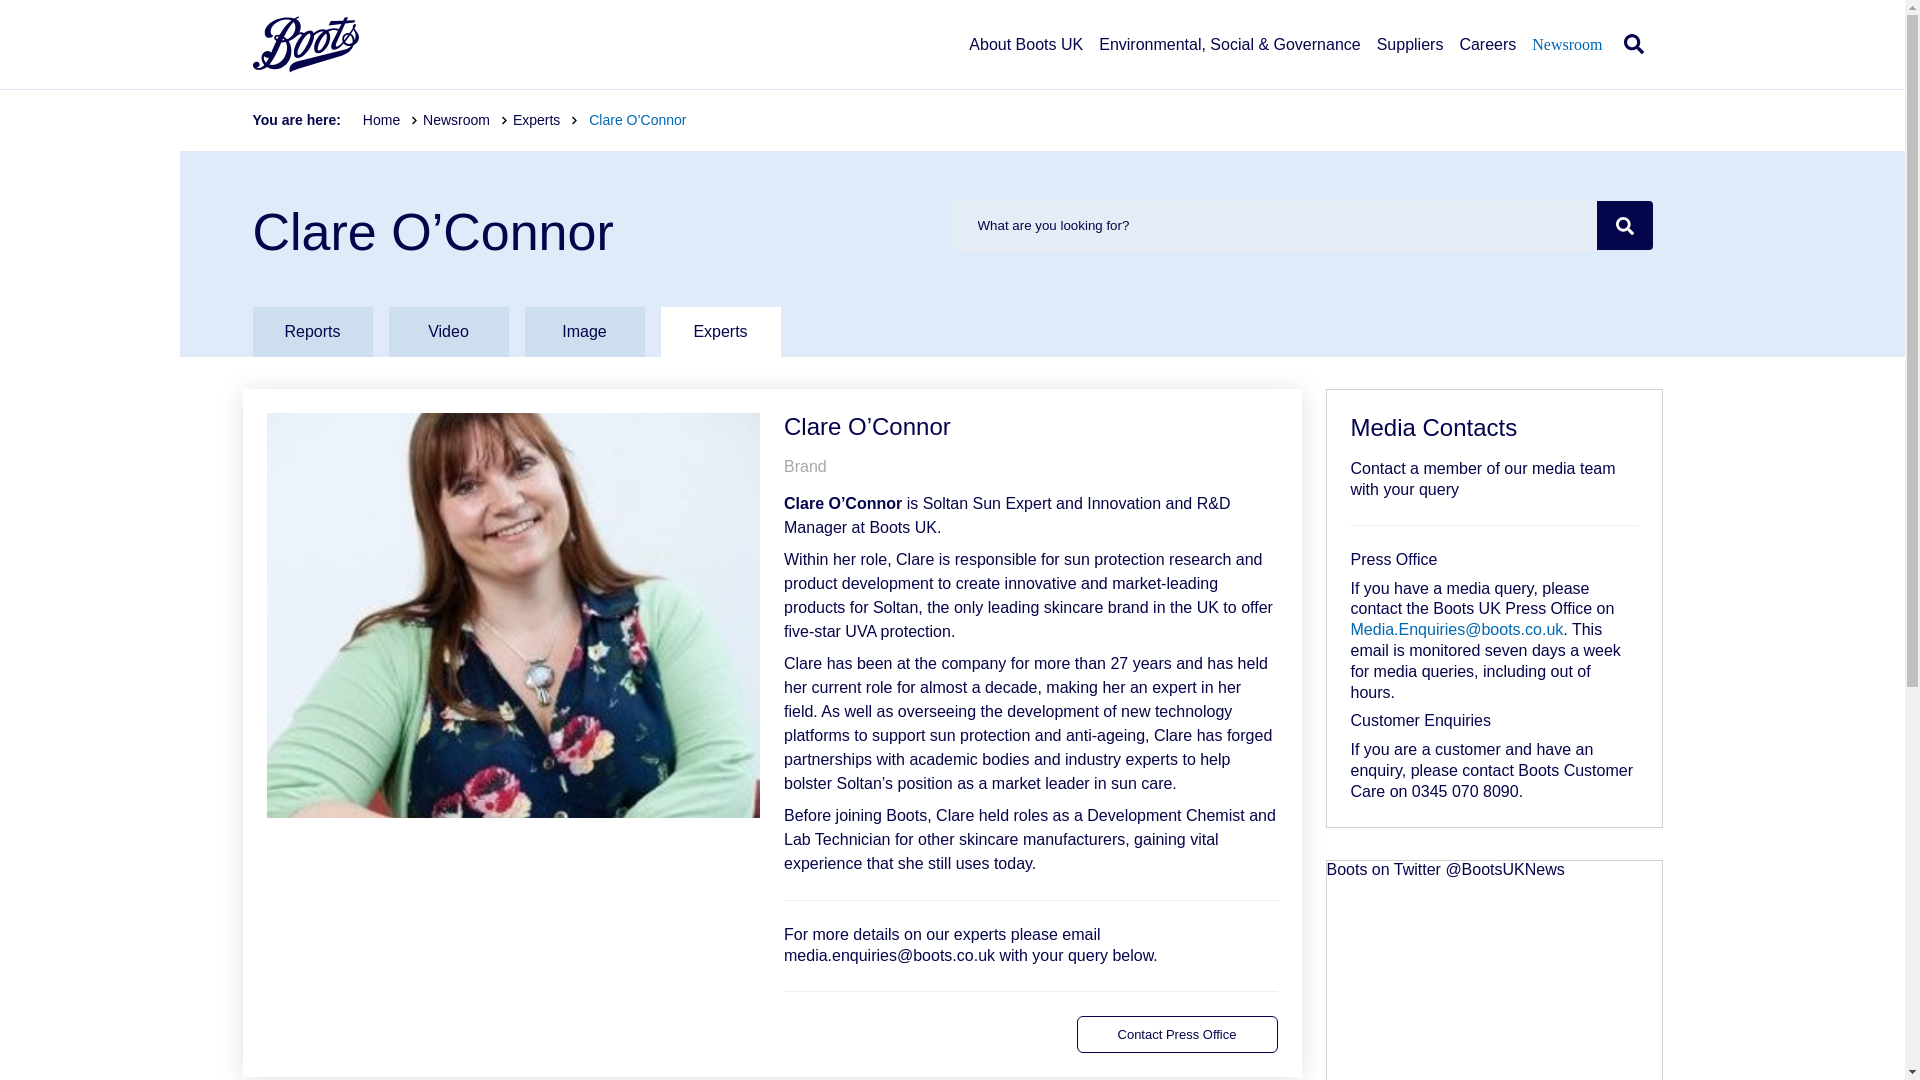 This screenshot has width=1920, height=1080. I want to click on Suppliers, so click(1410, 62).